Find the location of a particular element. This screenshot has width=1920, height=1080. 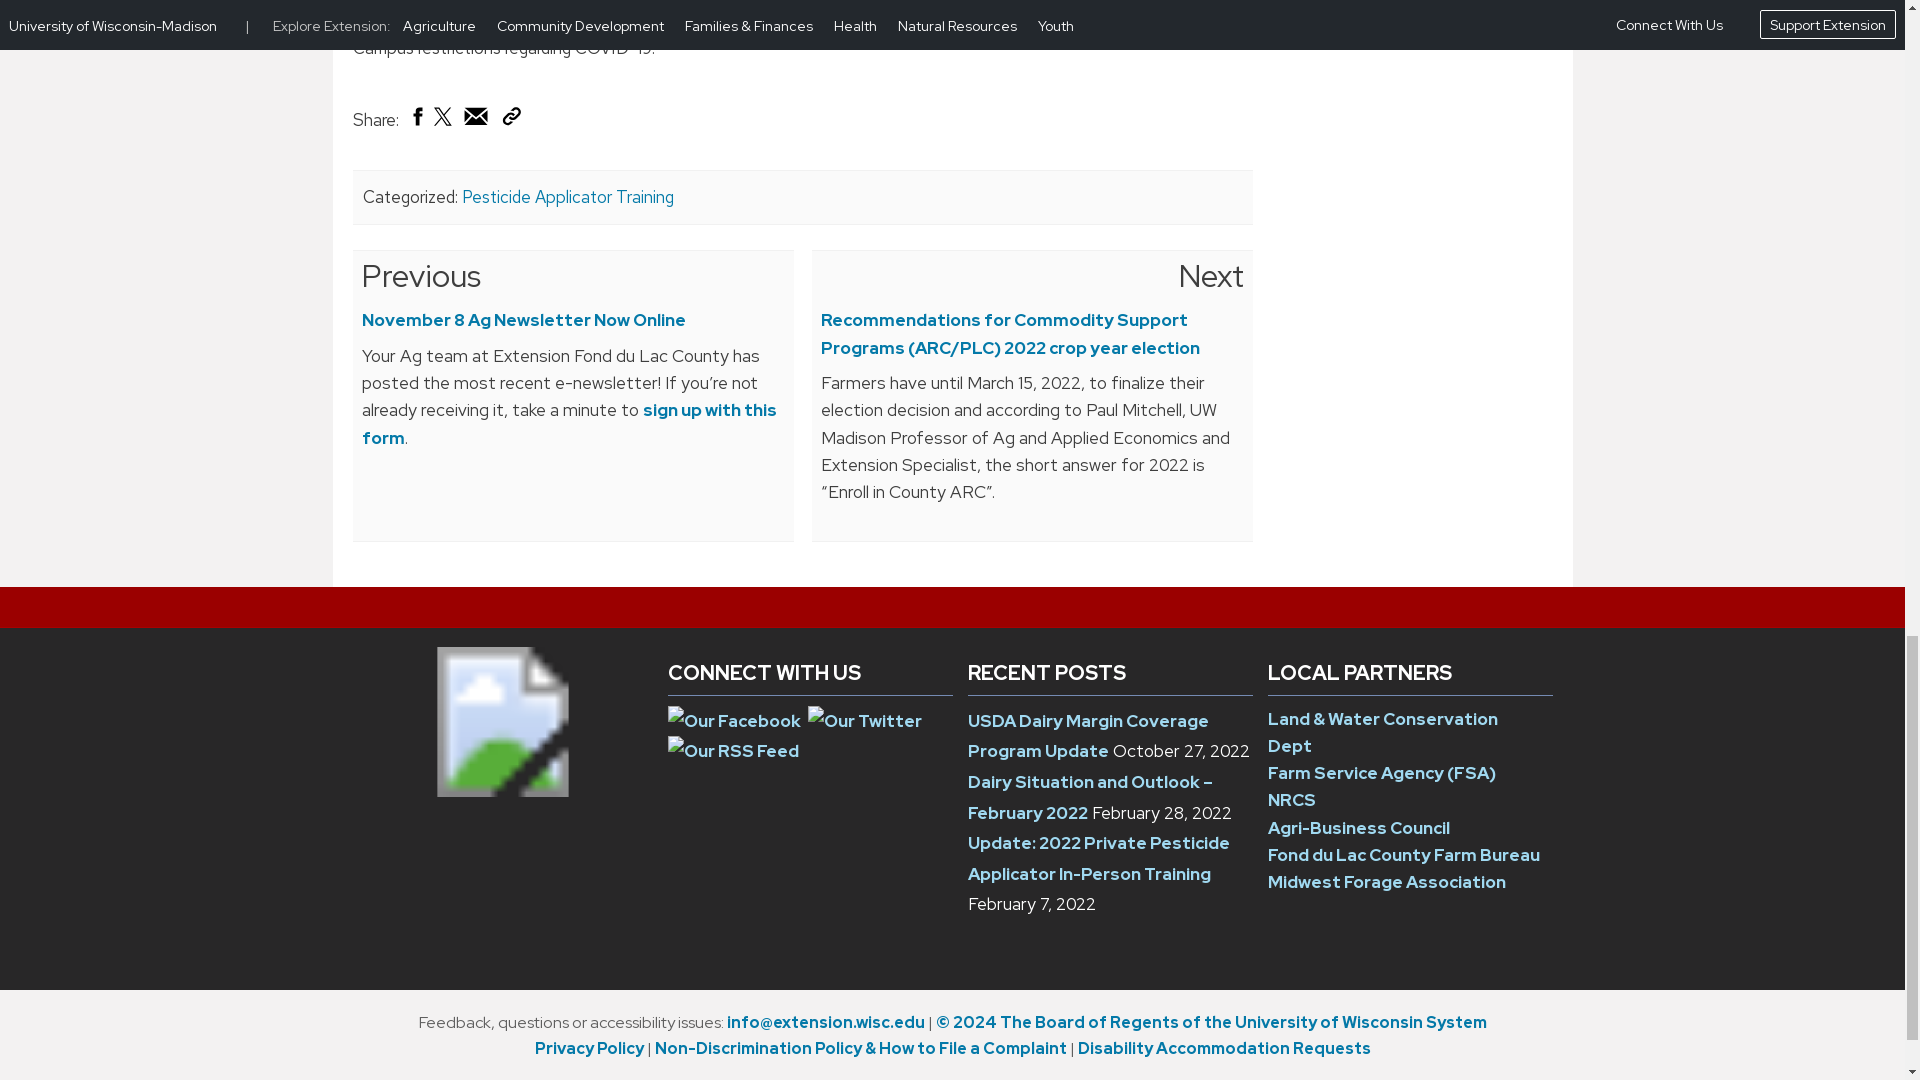

Copy Link is located at coordinates (510, 115).